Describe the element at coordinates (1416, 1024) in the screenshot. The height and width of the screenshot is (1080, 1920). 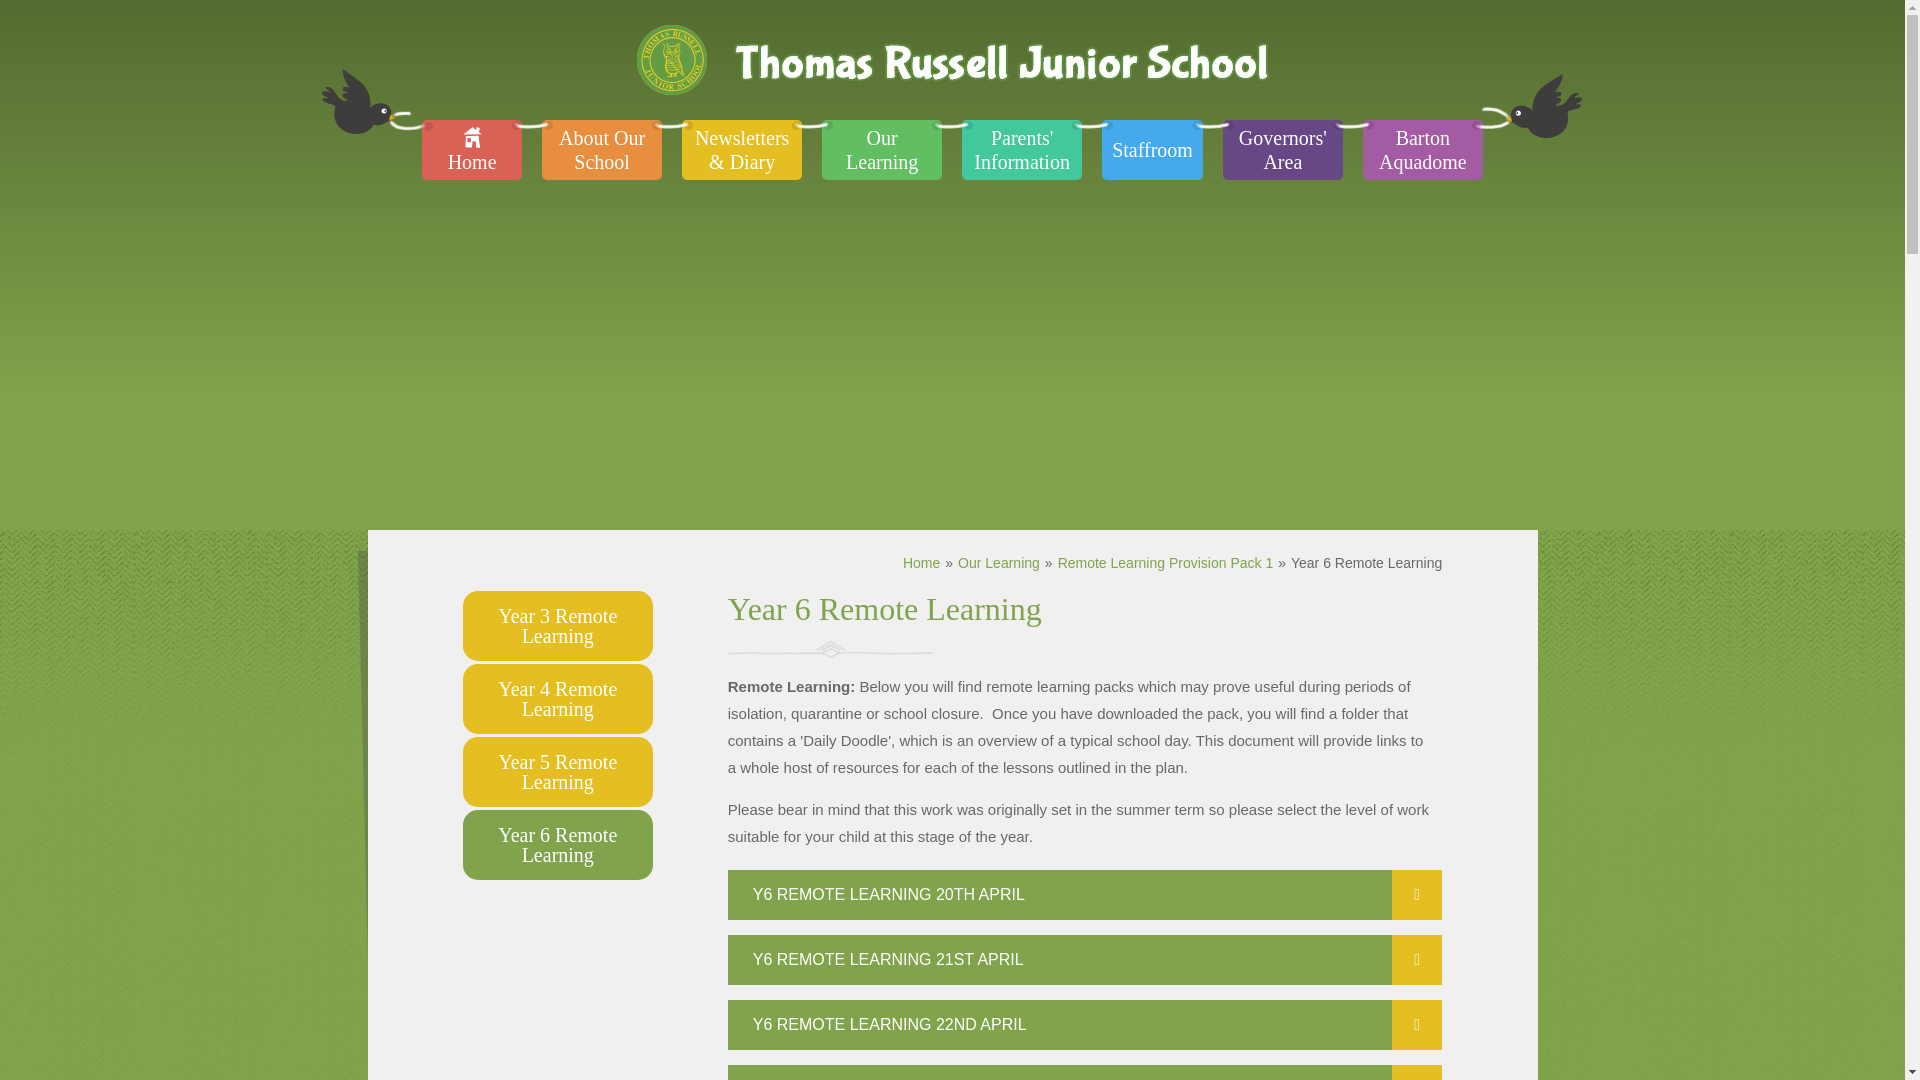
I see `Download` at that location.